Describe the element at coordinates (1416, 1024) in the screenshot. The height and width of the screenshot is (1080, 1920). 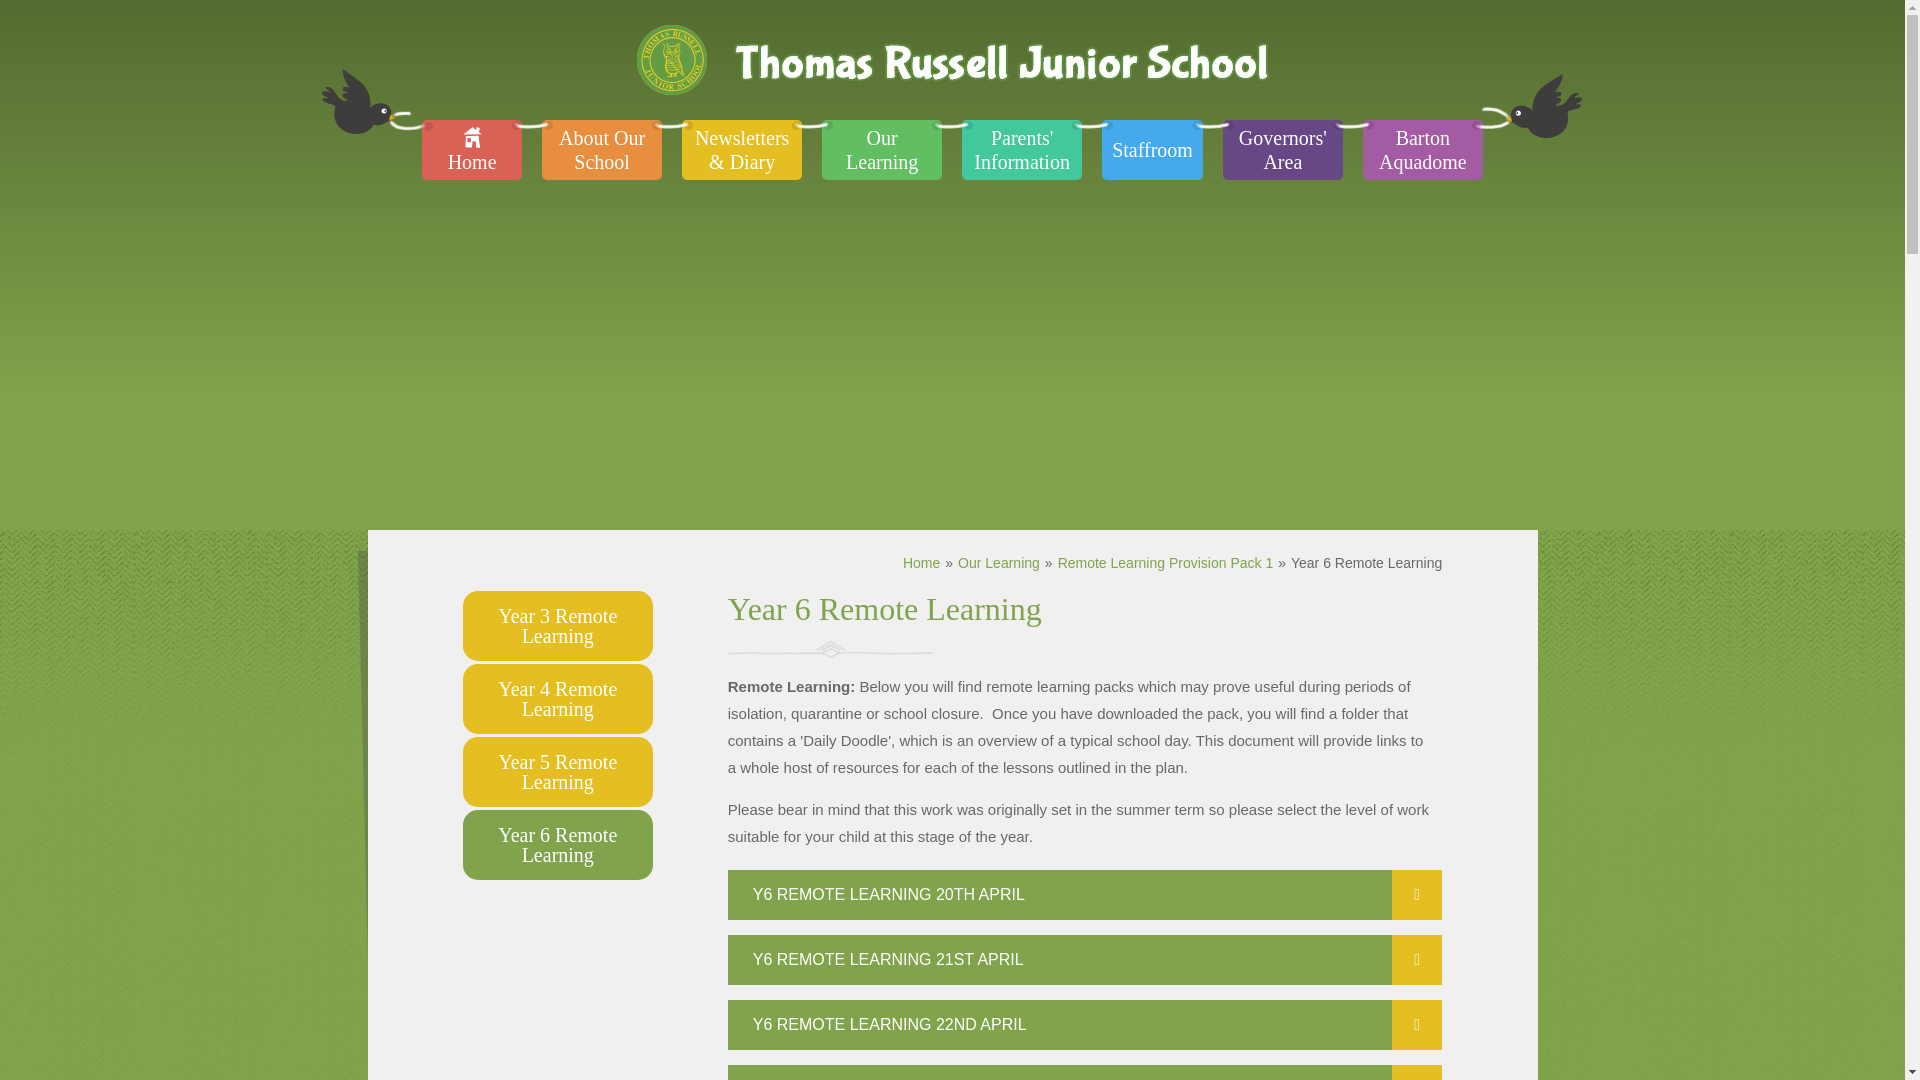
I see `Download` at that location.